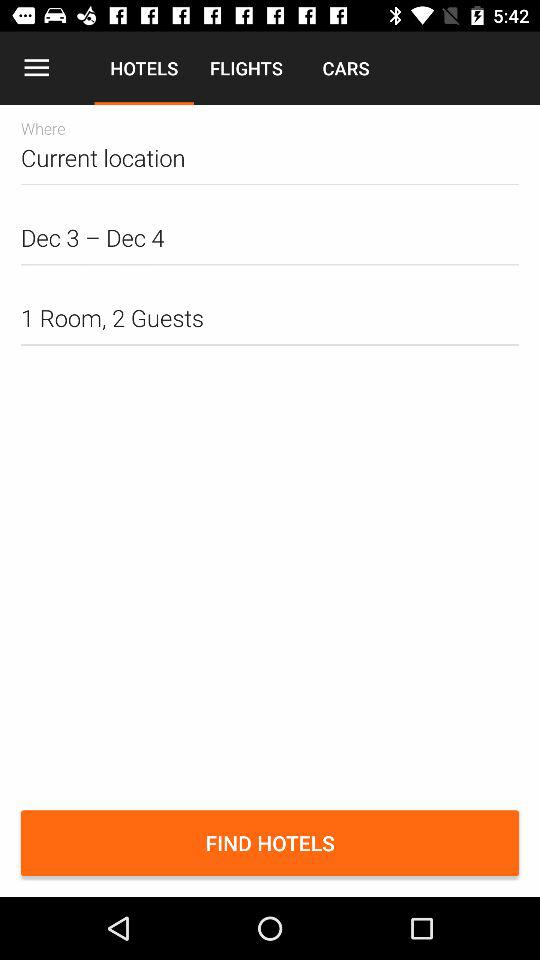 This screenshot has width=540, height=960. I want to click on swipe to the find hotels item, so click(270, 843).